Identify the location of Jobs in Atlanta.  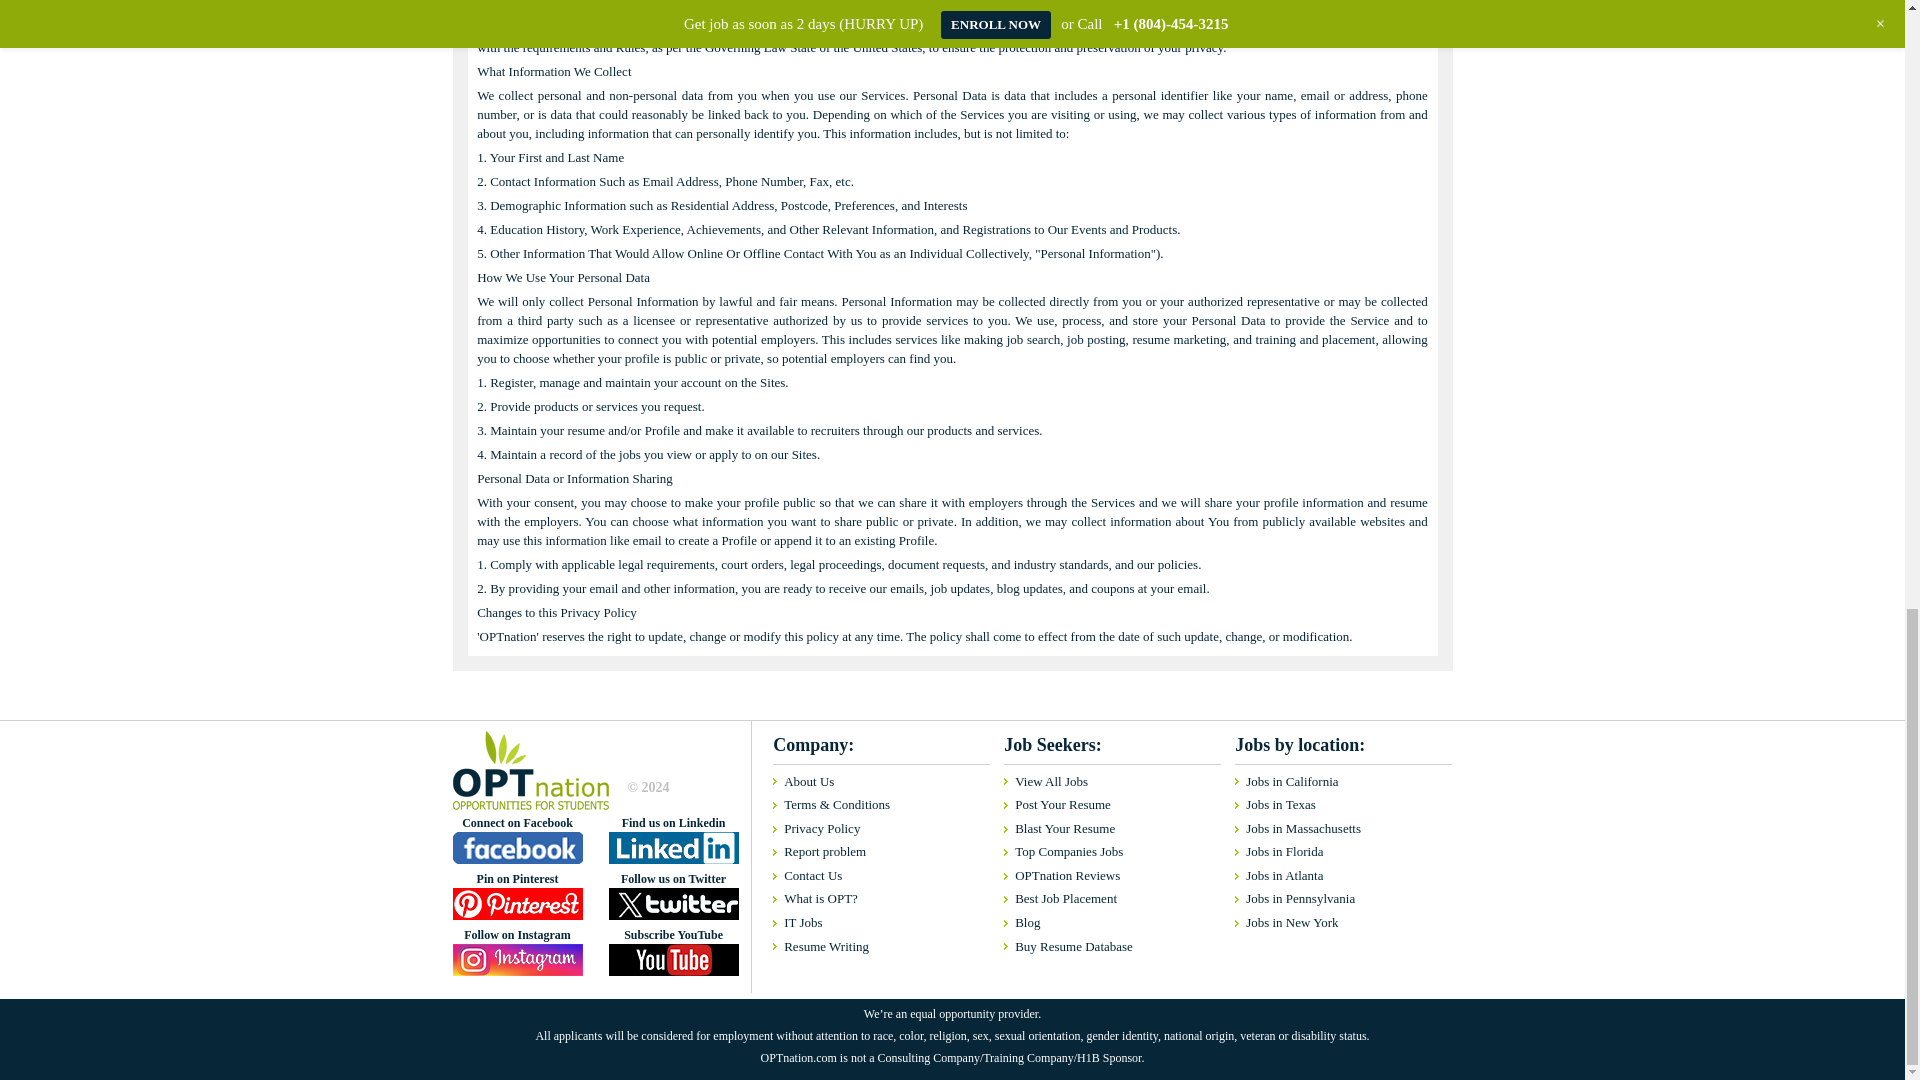
(1338, 876).